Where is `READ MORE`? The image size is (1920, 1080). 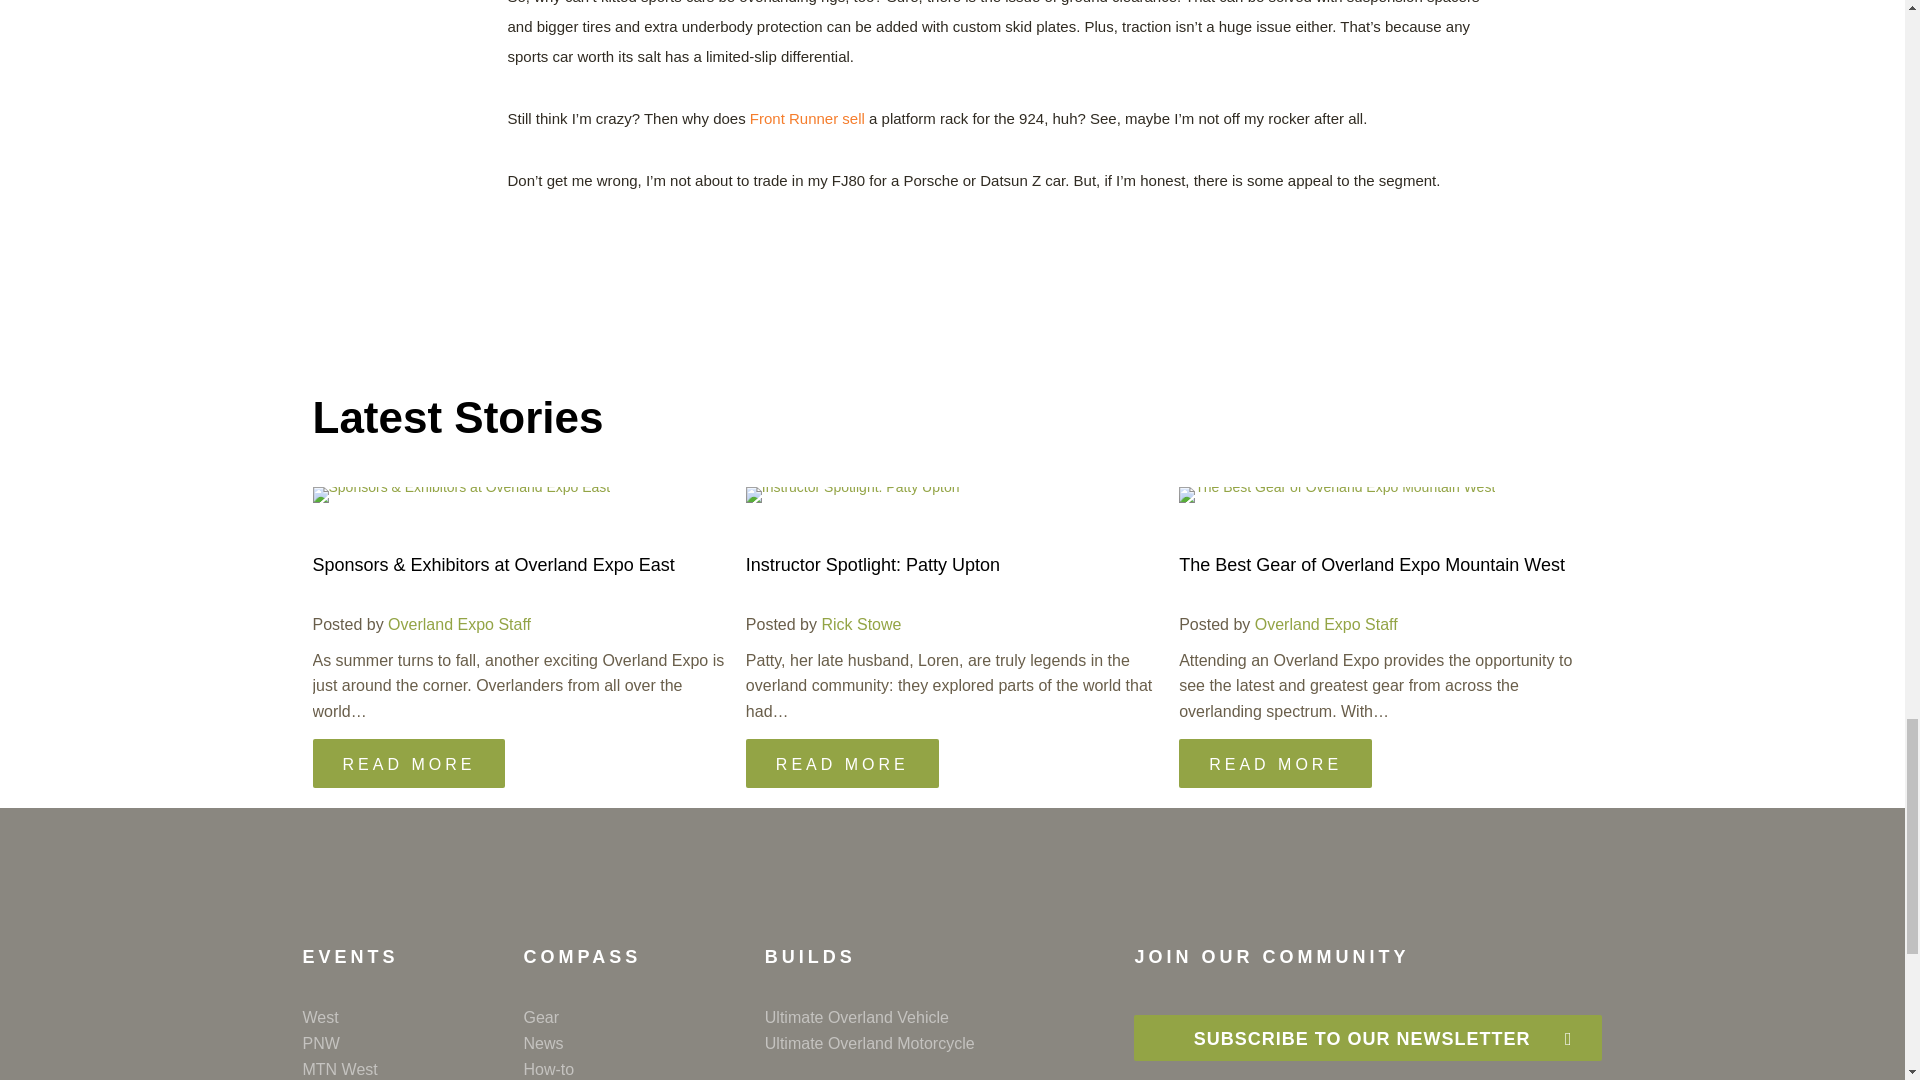
READ MORE is located at coordinates (408, 763).